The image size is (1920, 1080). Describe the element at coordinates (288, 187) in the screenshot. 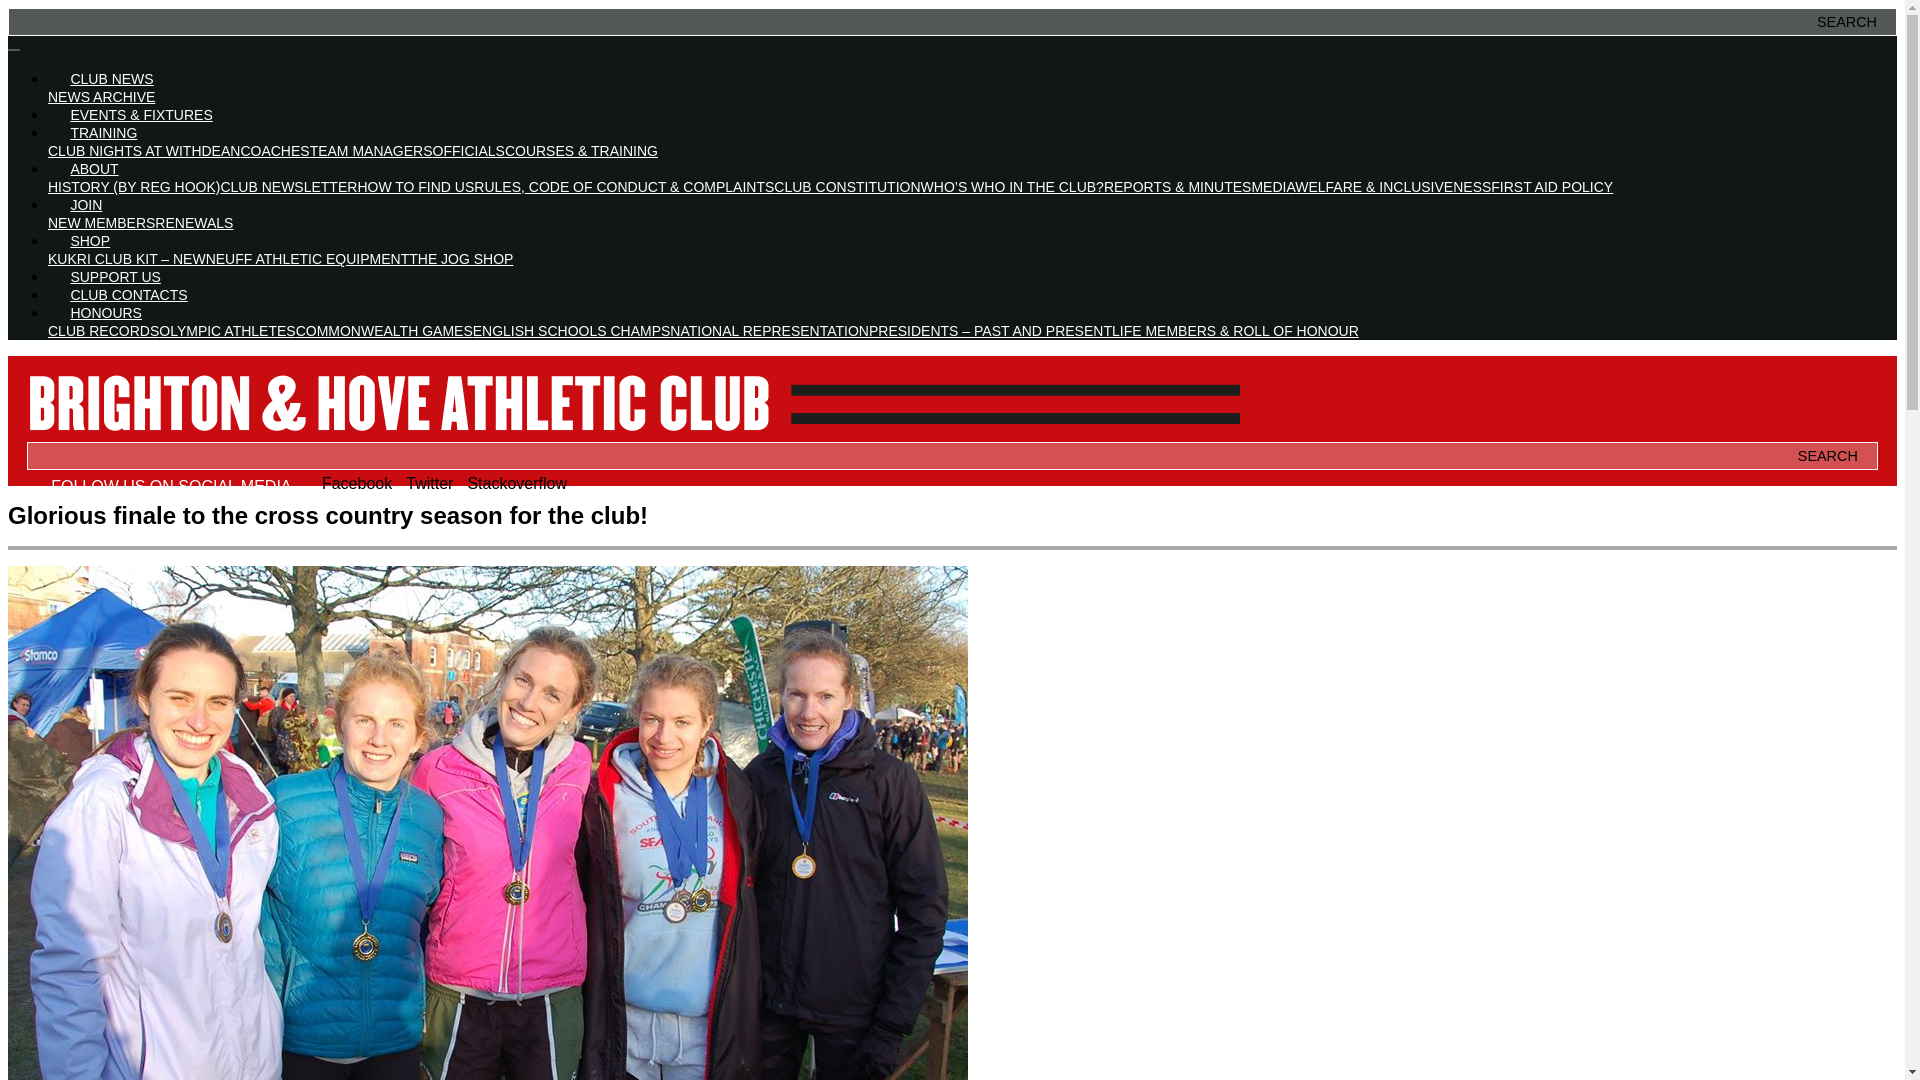

I see `CLUB NEWSLETTER` at that location.